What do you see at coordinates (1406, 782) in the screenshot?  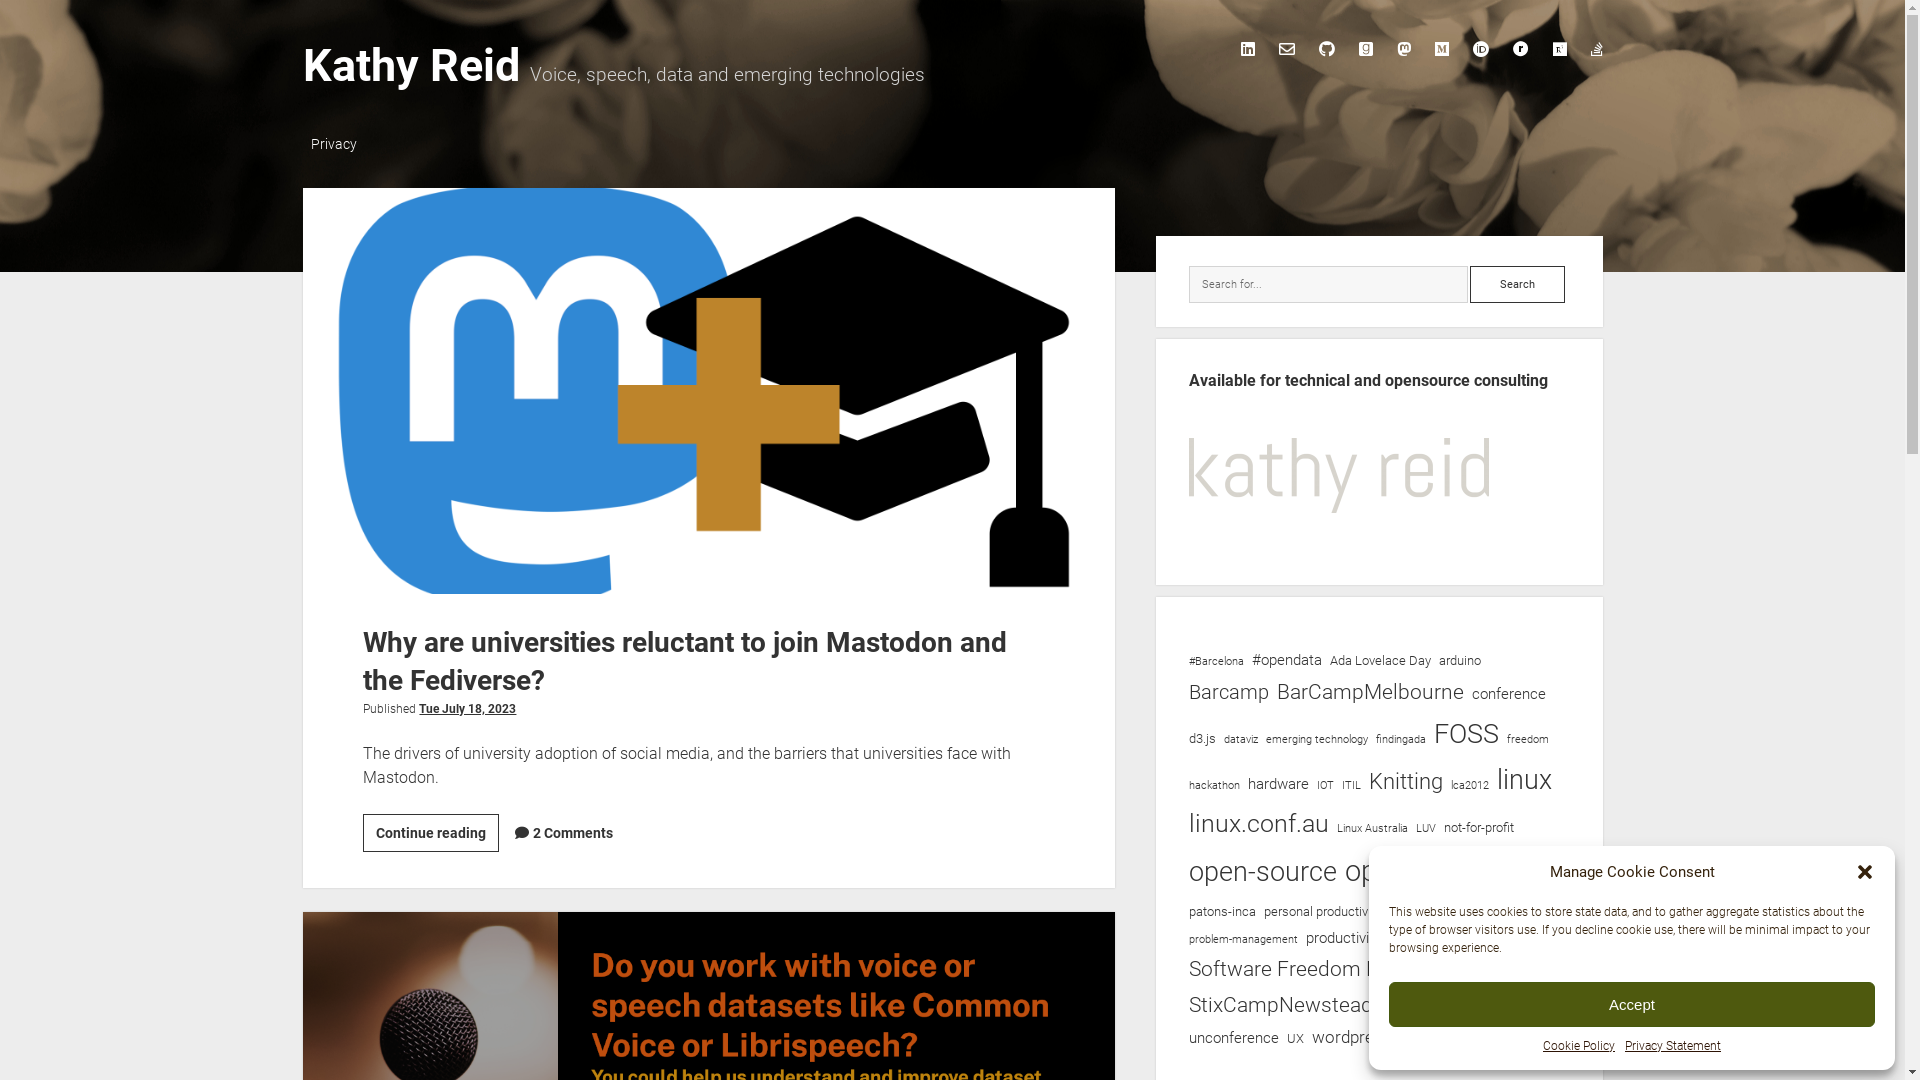 I see `Knitting` at bounding box center [1406, 782].